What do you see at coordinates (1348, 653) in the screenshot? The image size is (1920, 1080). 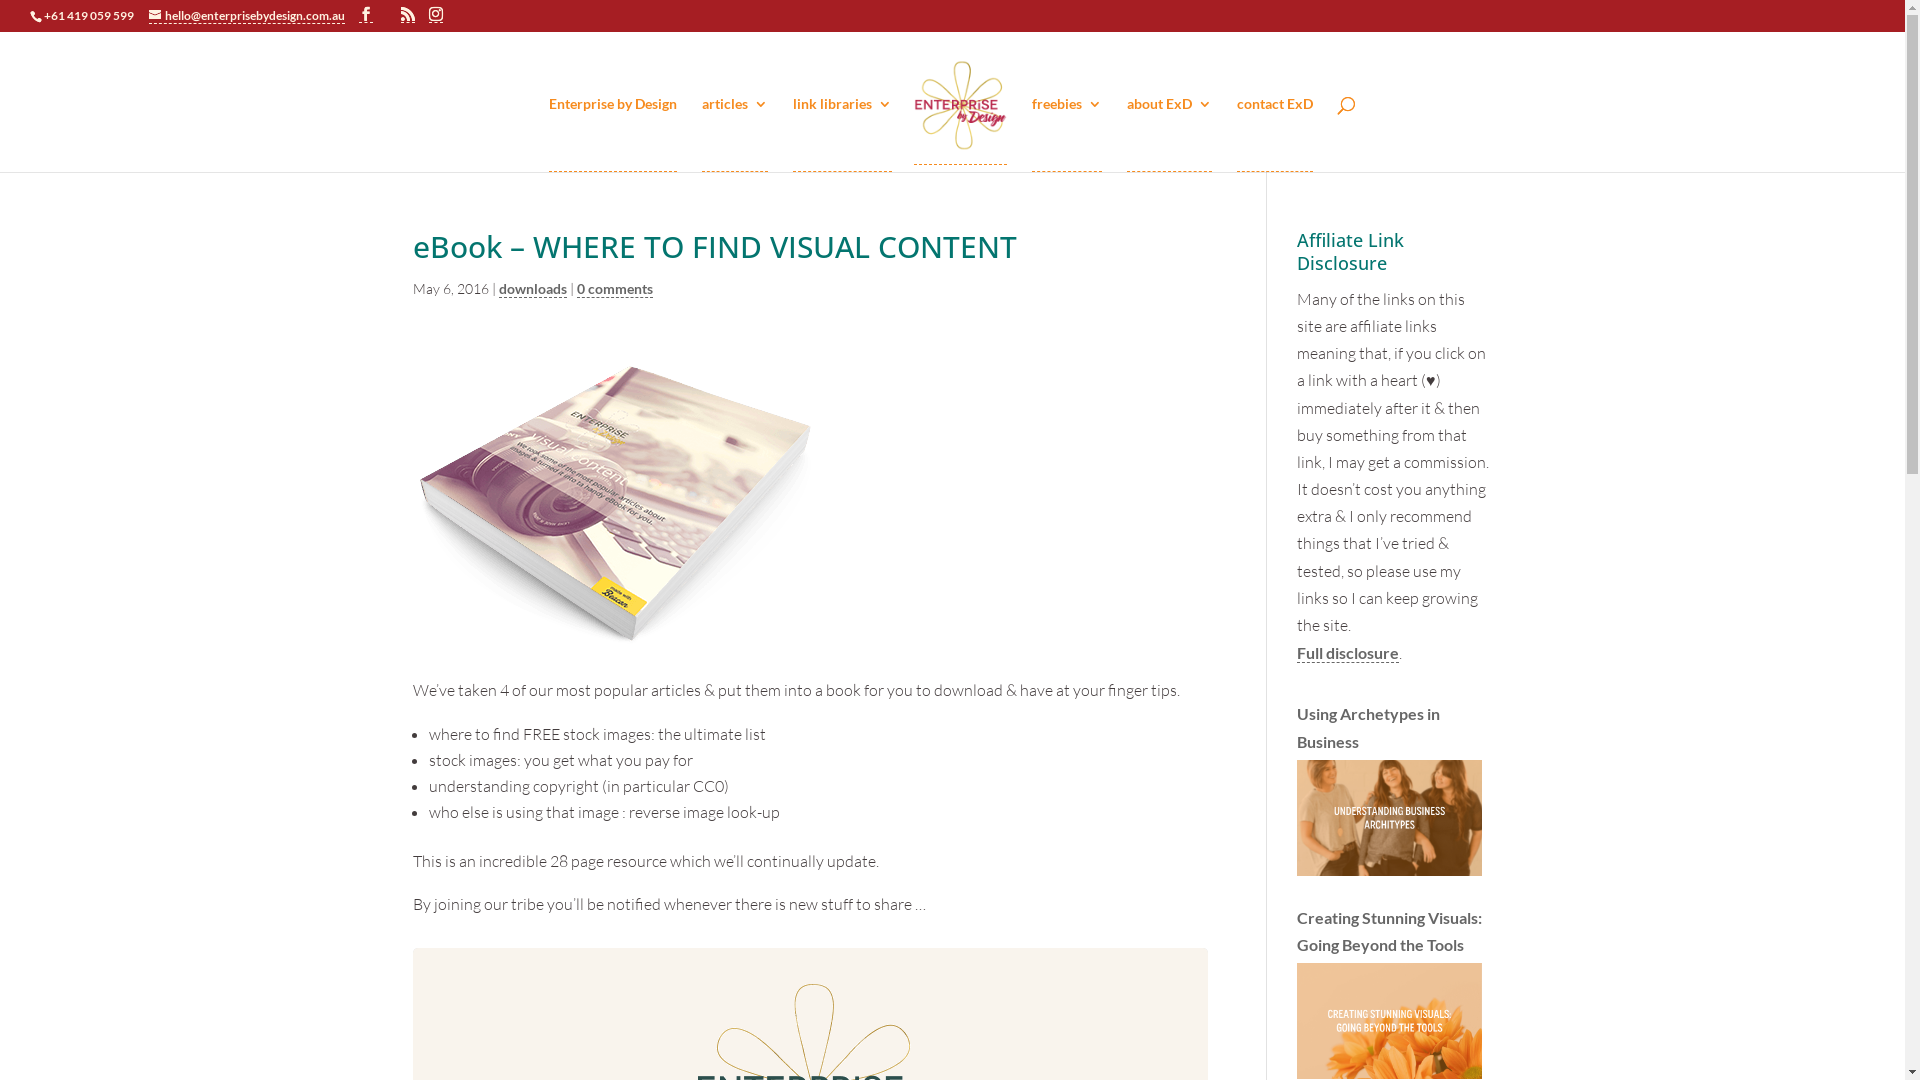 I see `Full disclosure` at bounding box center [1348, 653].